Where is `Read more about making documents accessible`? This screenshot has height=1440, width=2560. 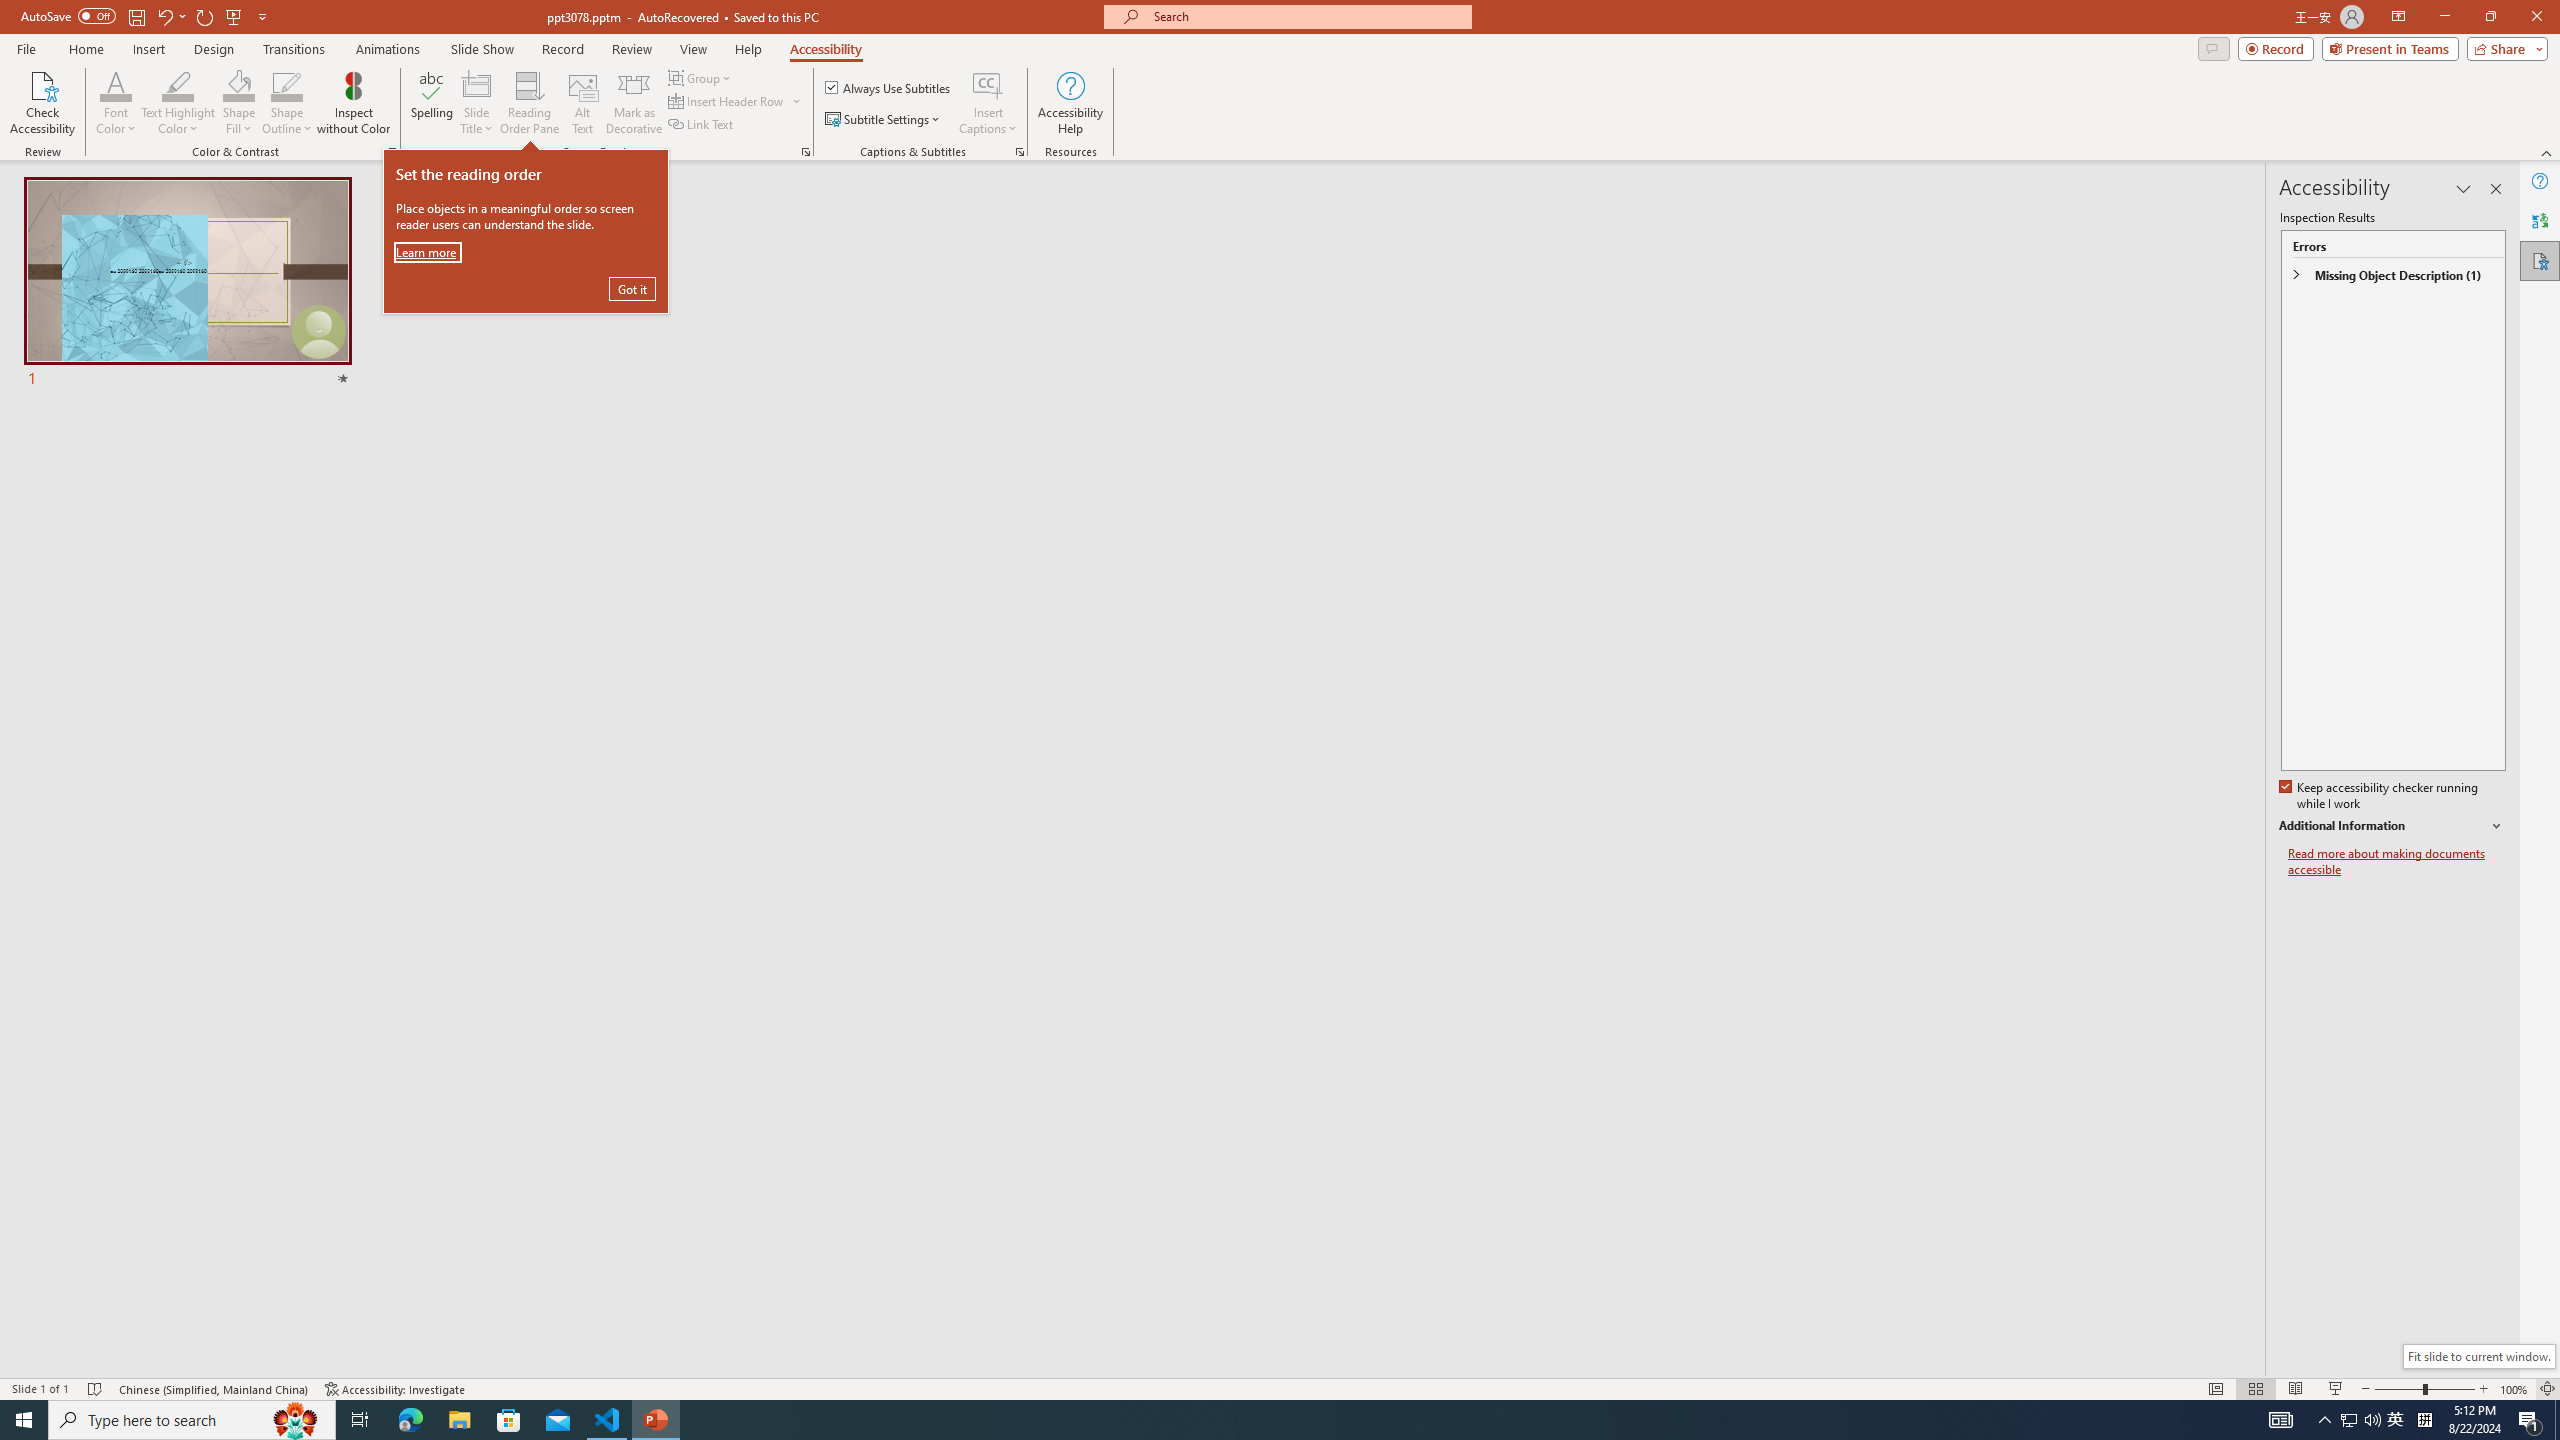
Read more about making documents accessible is located at coordinates (2397, 862).